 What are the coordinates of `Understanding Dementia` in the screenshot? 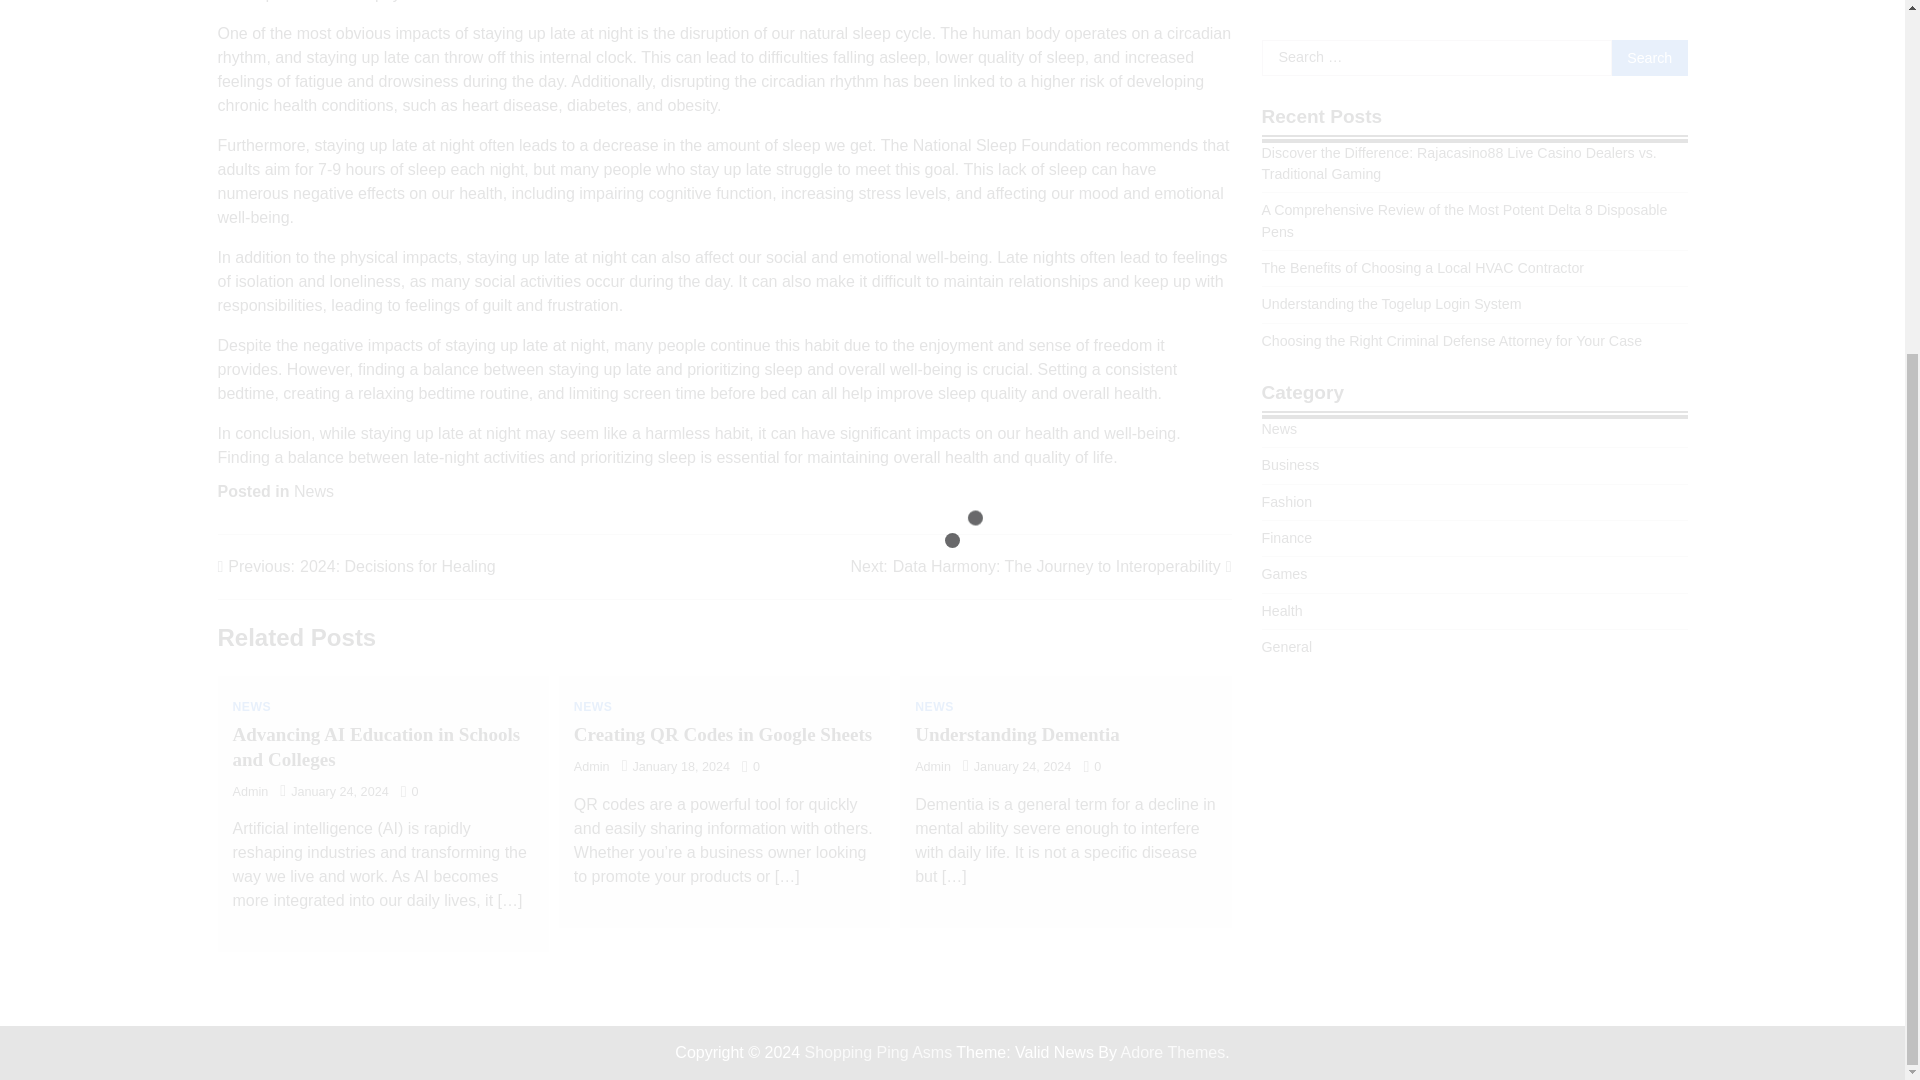 It's located at (1017, 734).